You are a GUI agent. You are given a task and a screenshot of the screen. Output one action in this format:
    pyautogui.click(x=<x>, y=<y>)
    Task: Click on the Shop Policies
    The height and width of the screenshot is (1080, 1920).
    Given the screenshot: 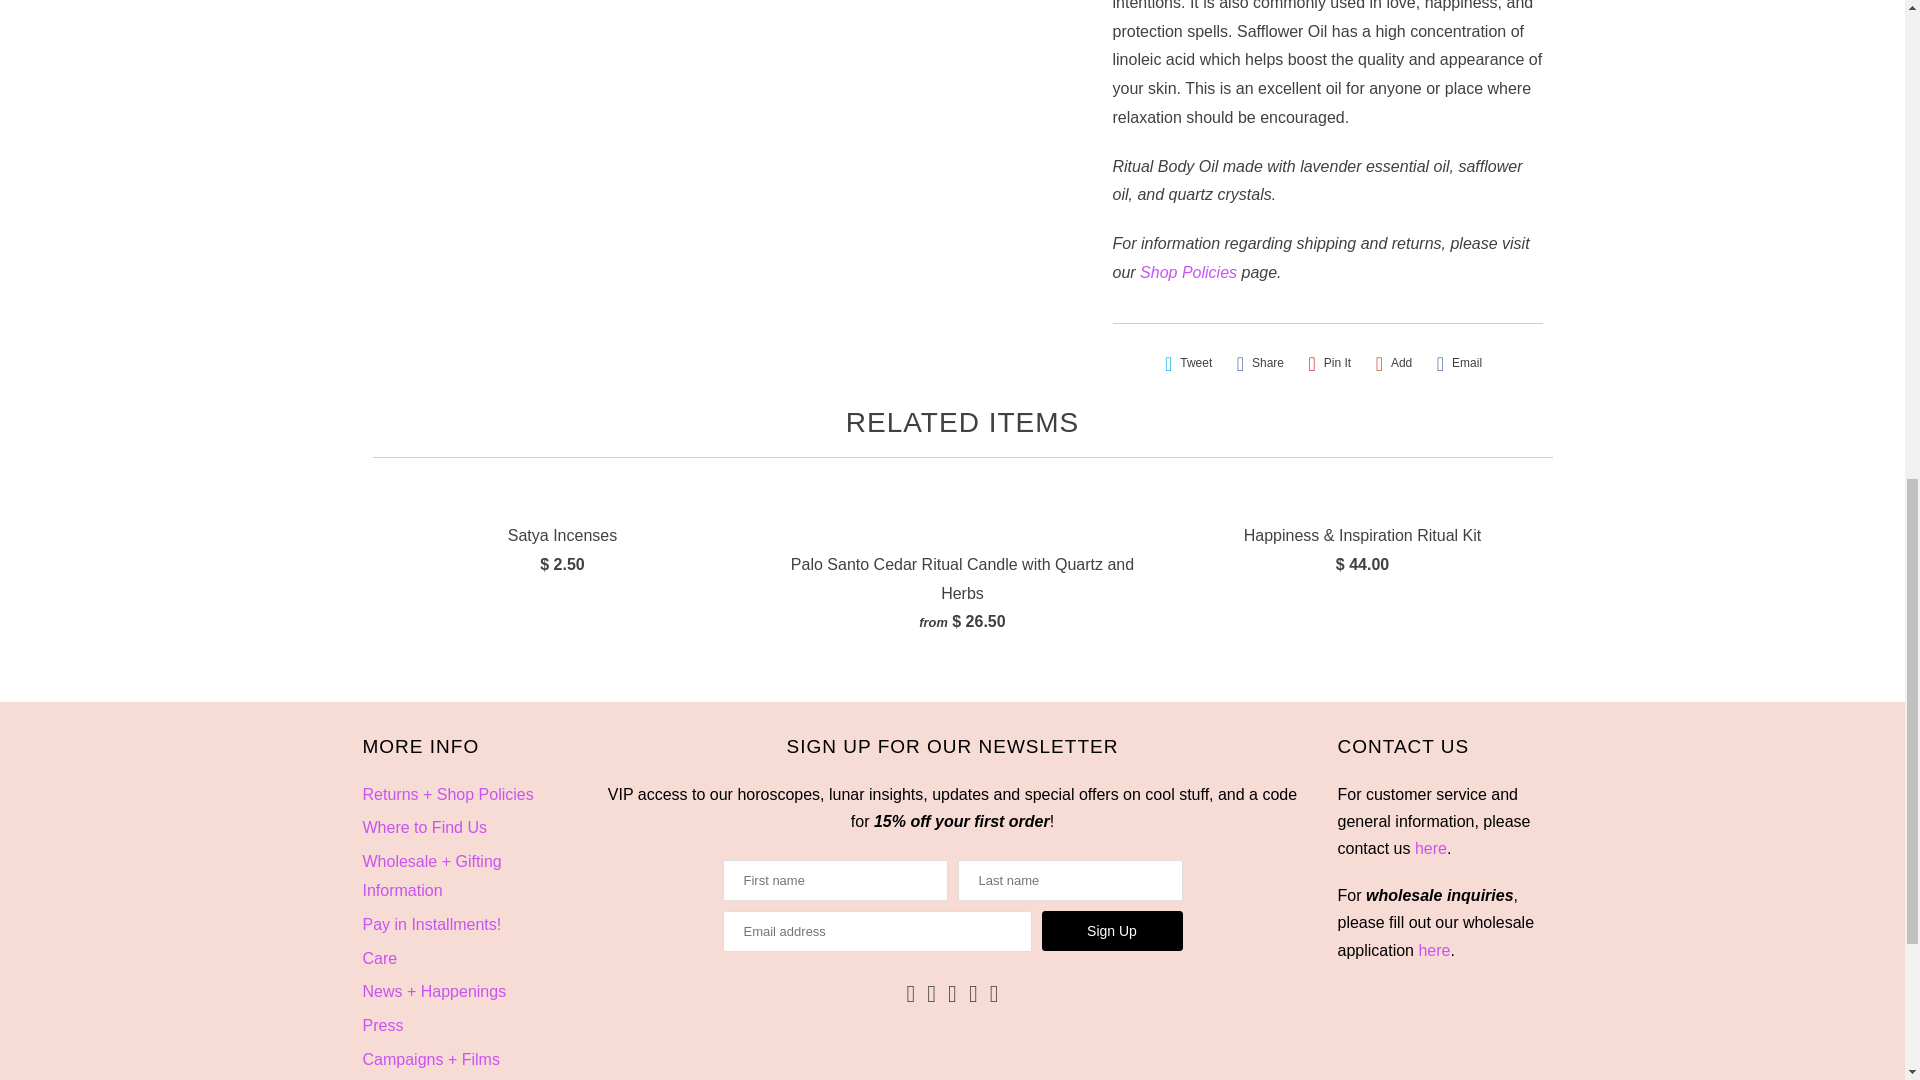 What is the action you would take?
    pyautogui.click(x=1188, y=272)
    